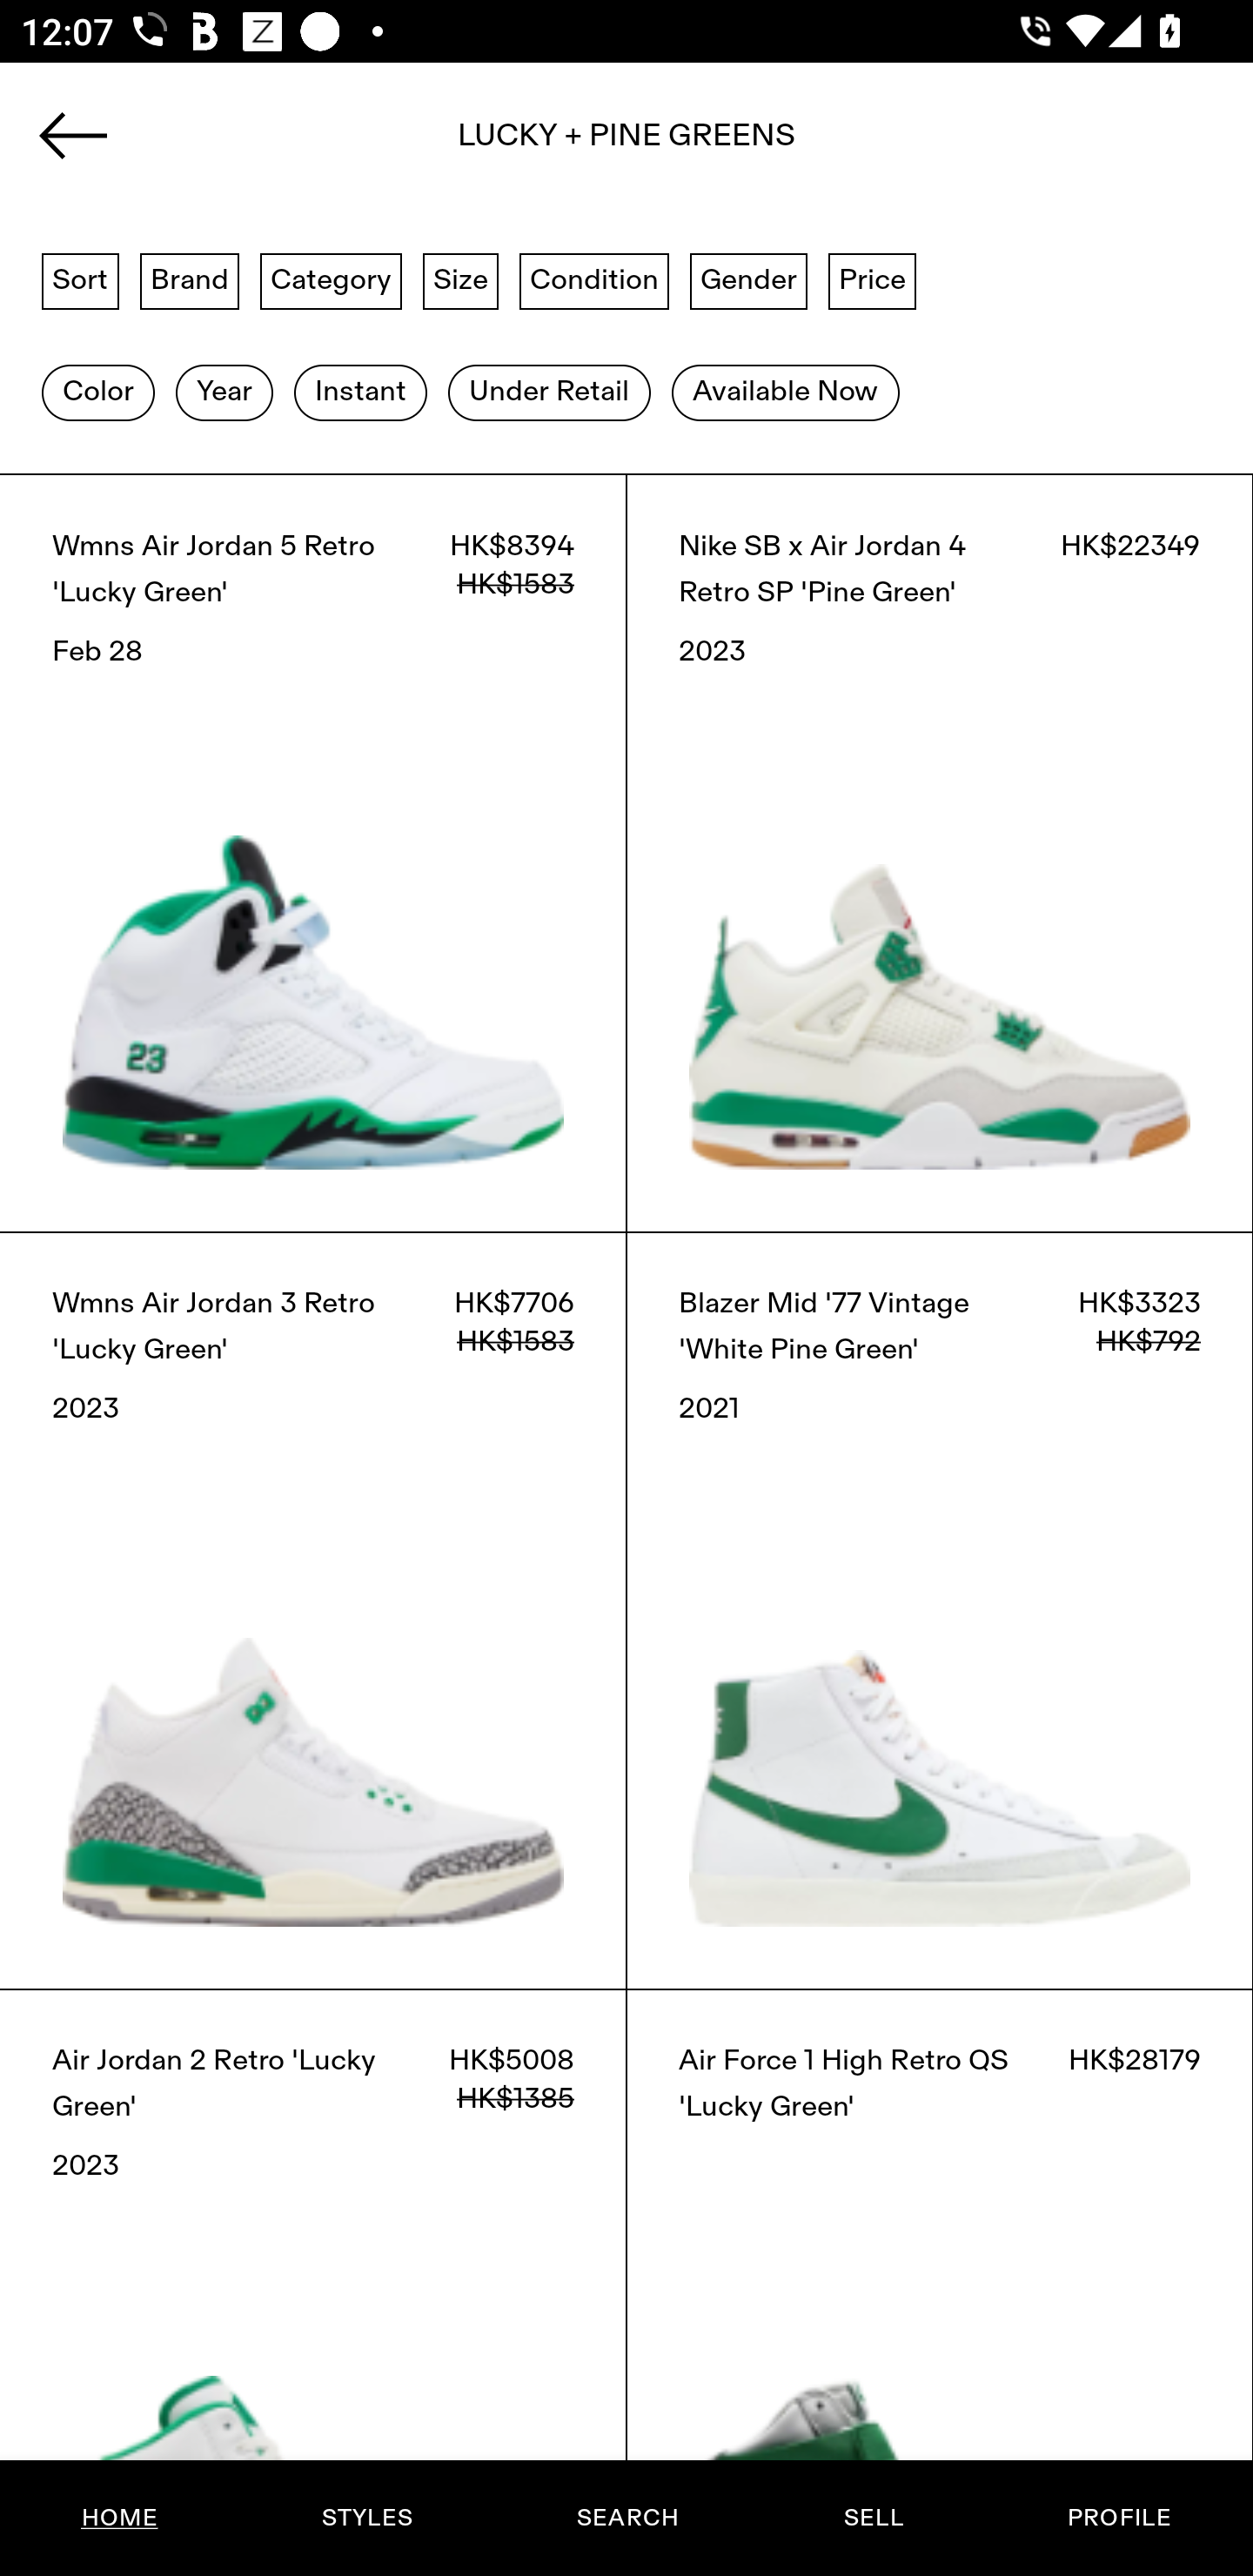  Describe the element at coordinates (366, 2518) in the screenshot. I see `STYLES` at that location.